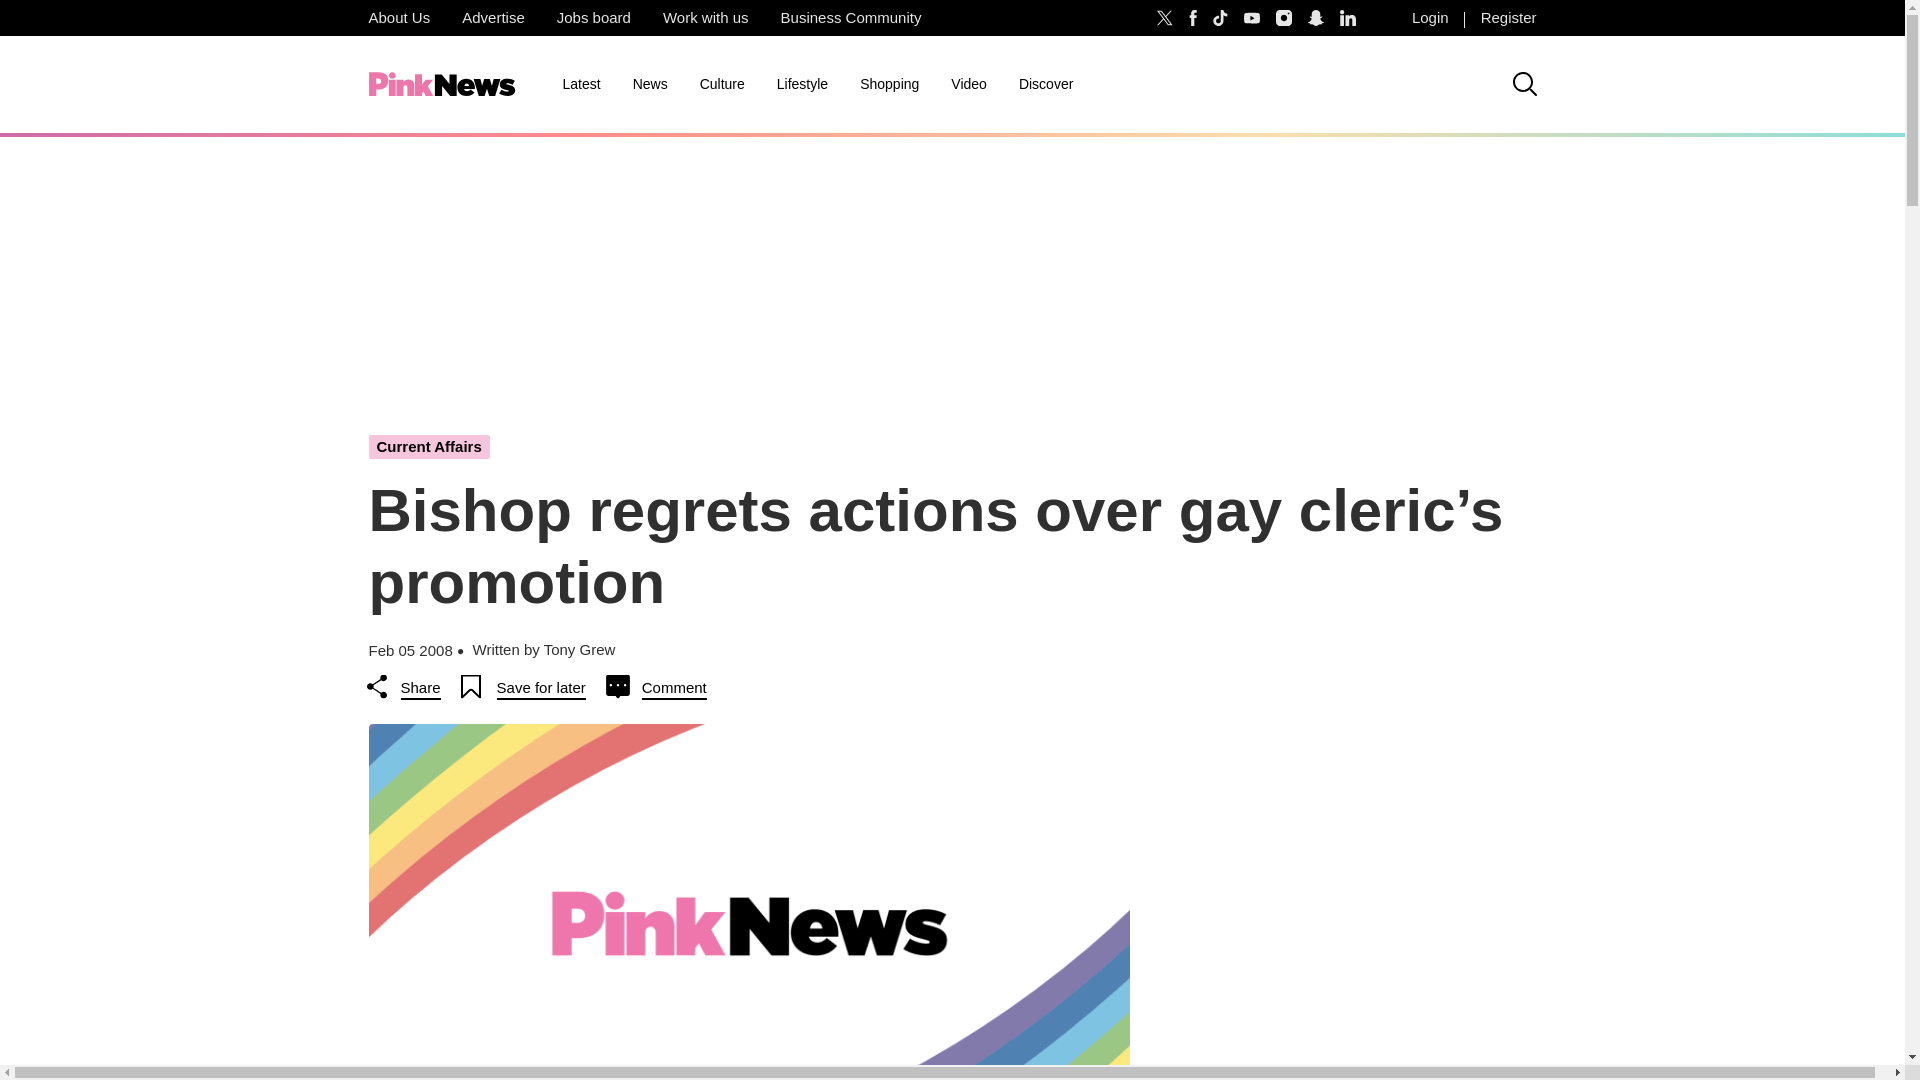  Describe the element at coordinates (851, 18) in the screenshot. I see `Business Community` at that location.